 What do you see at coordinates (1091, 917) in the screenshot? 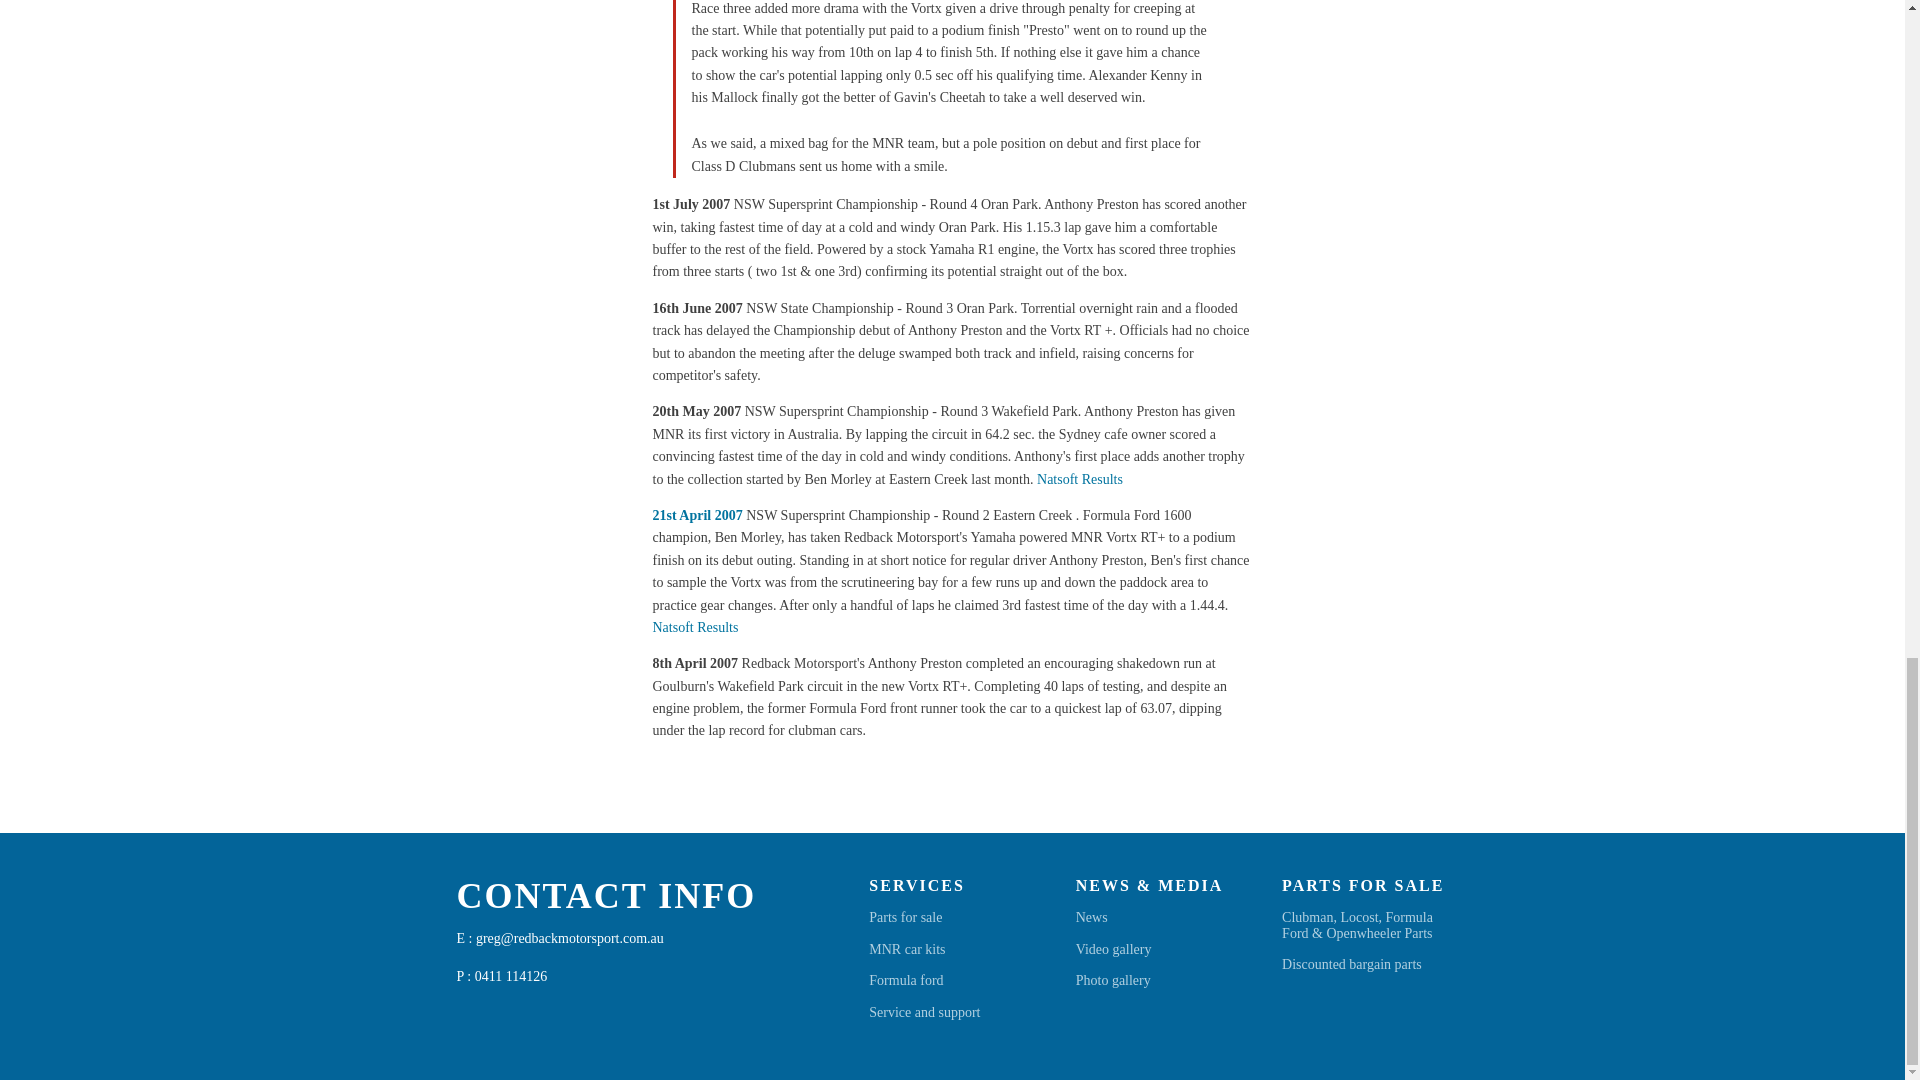
I see `News` at bounding box center [1091, 917].